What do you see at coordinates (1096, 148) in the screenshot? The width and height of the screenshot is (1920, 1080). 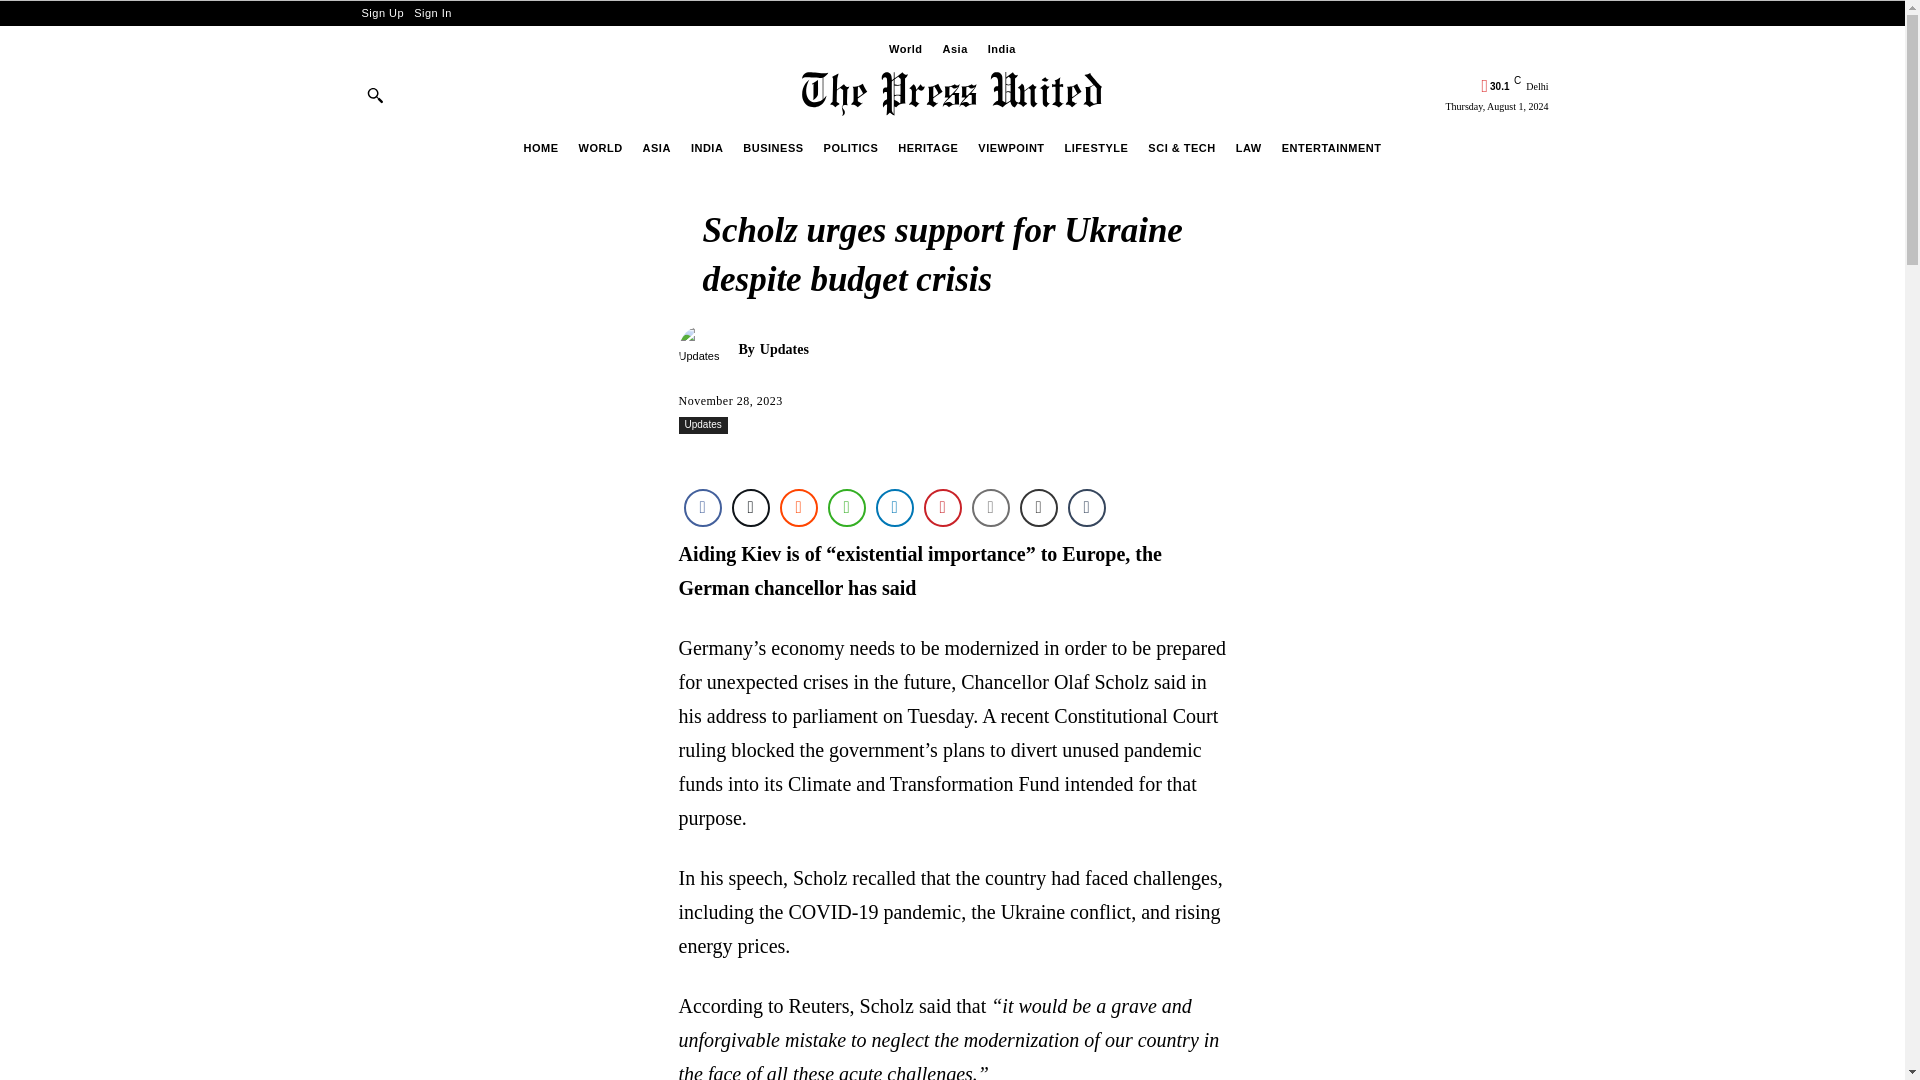 I see `LIFESTYLE` at bounding box center [1096, 148].